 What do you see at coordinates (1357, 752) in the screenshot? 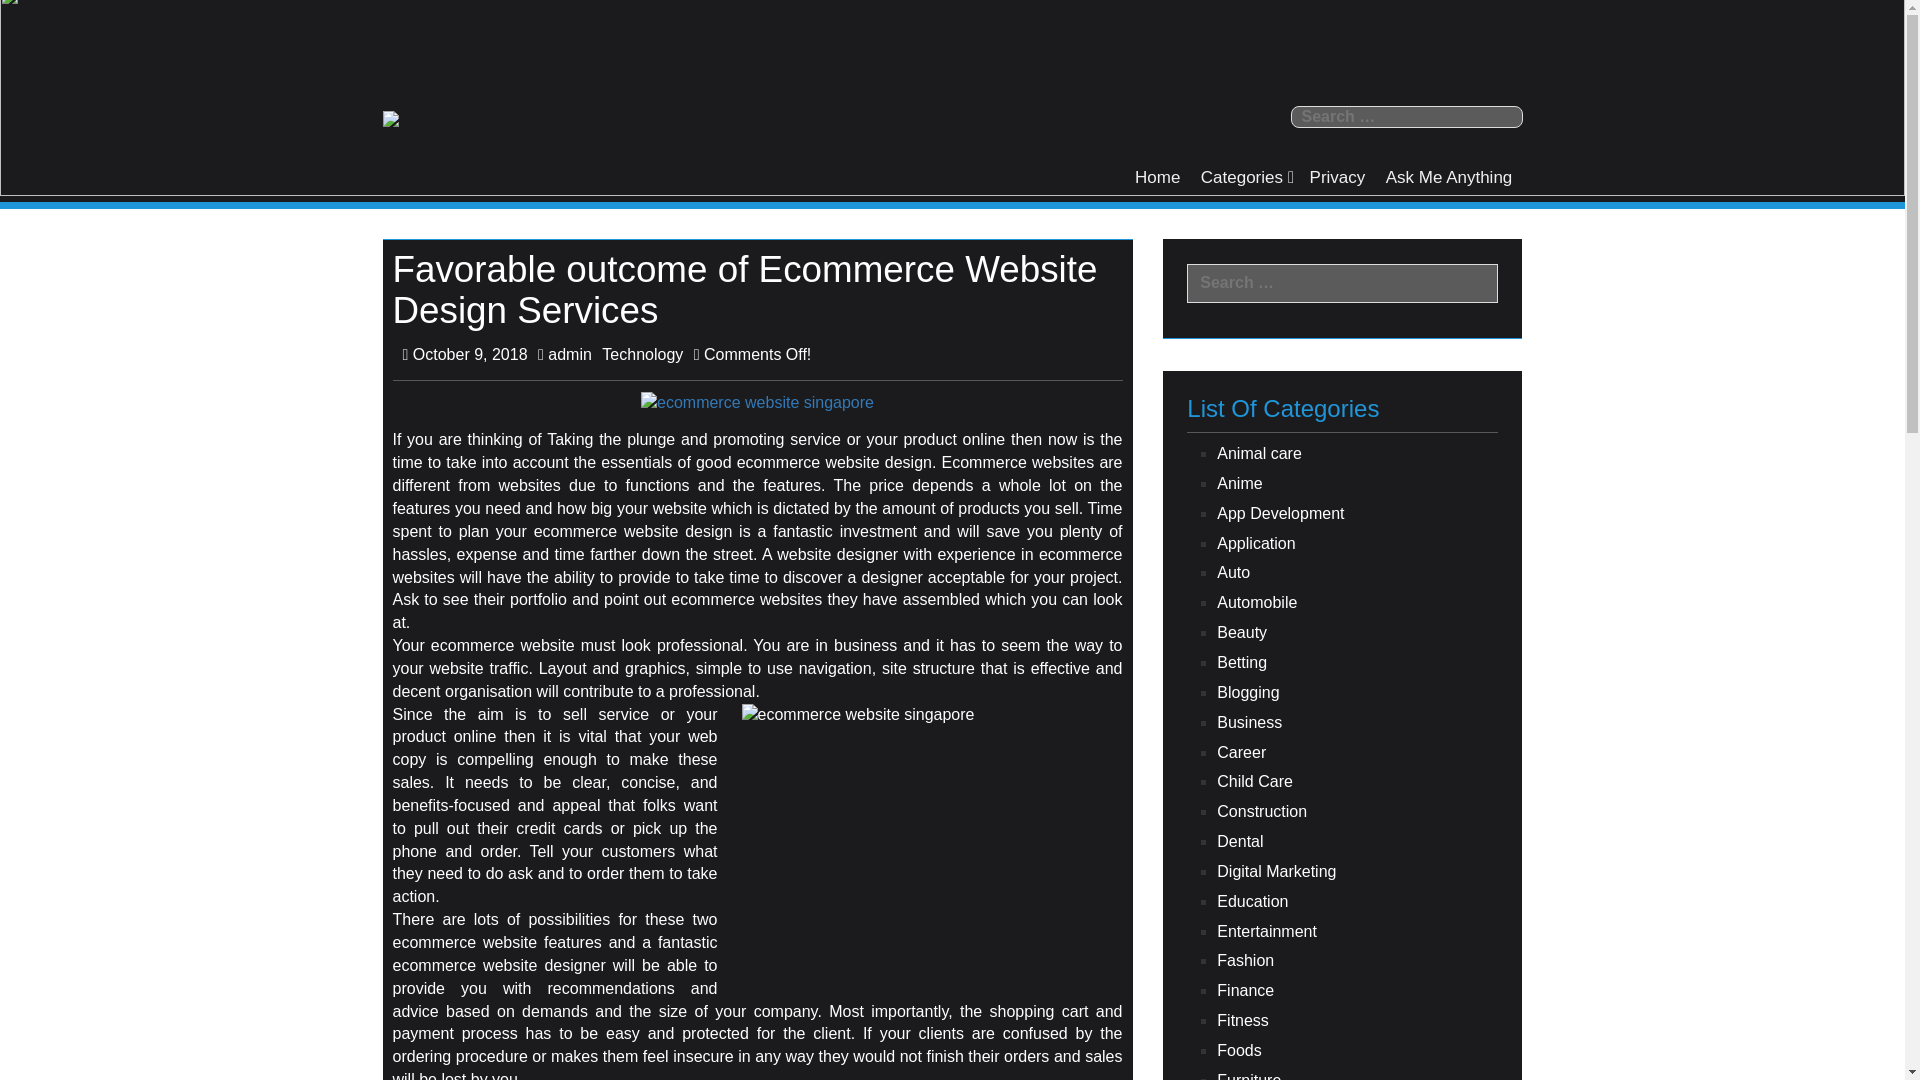
I see `Career` at bounding box center [1357, 752].